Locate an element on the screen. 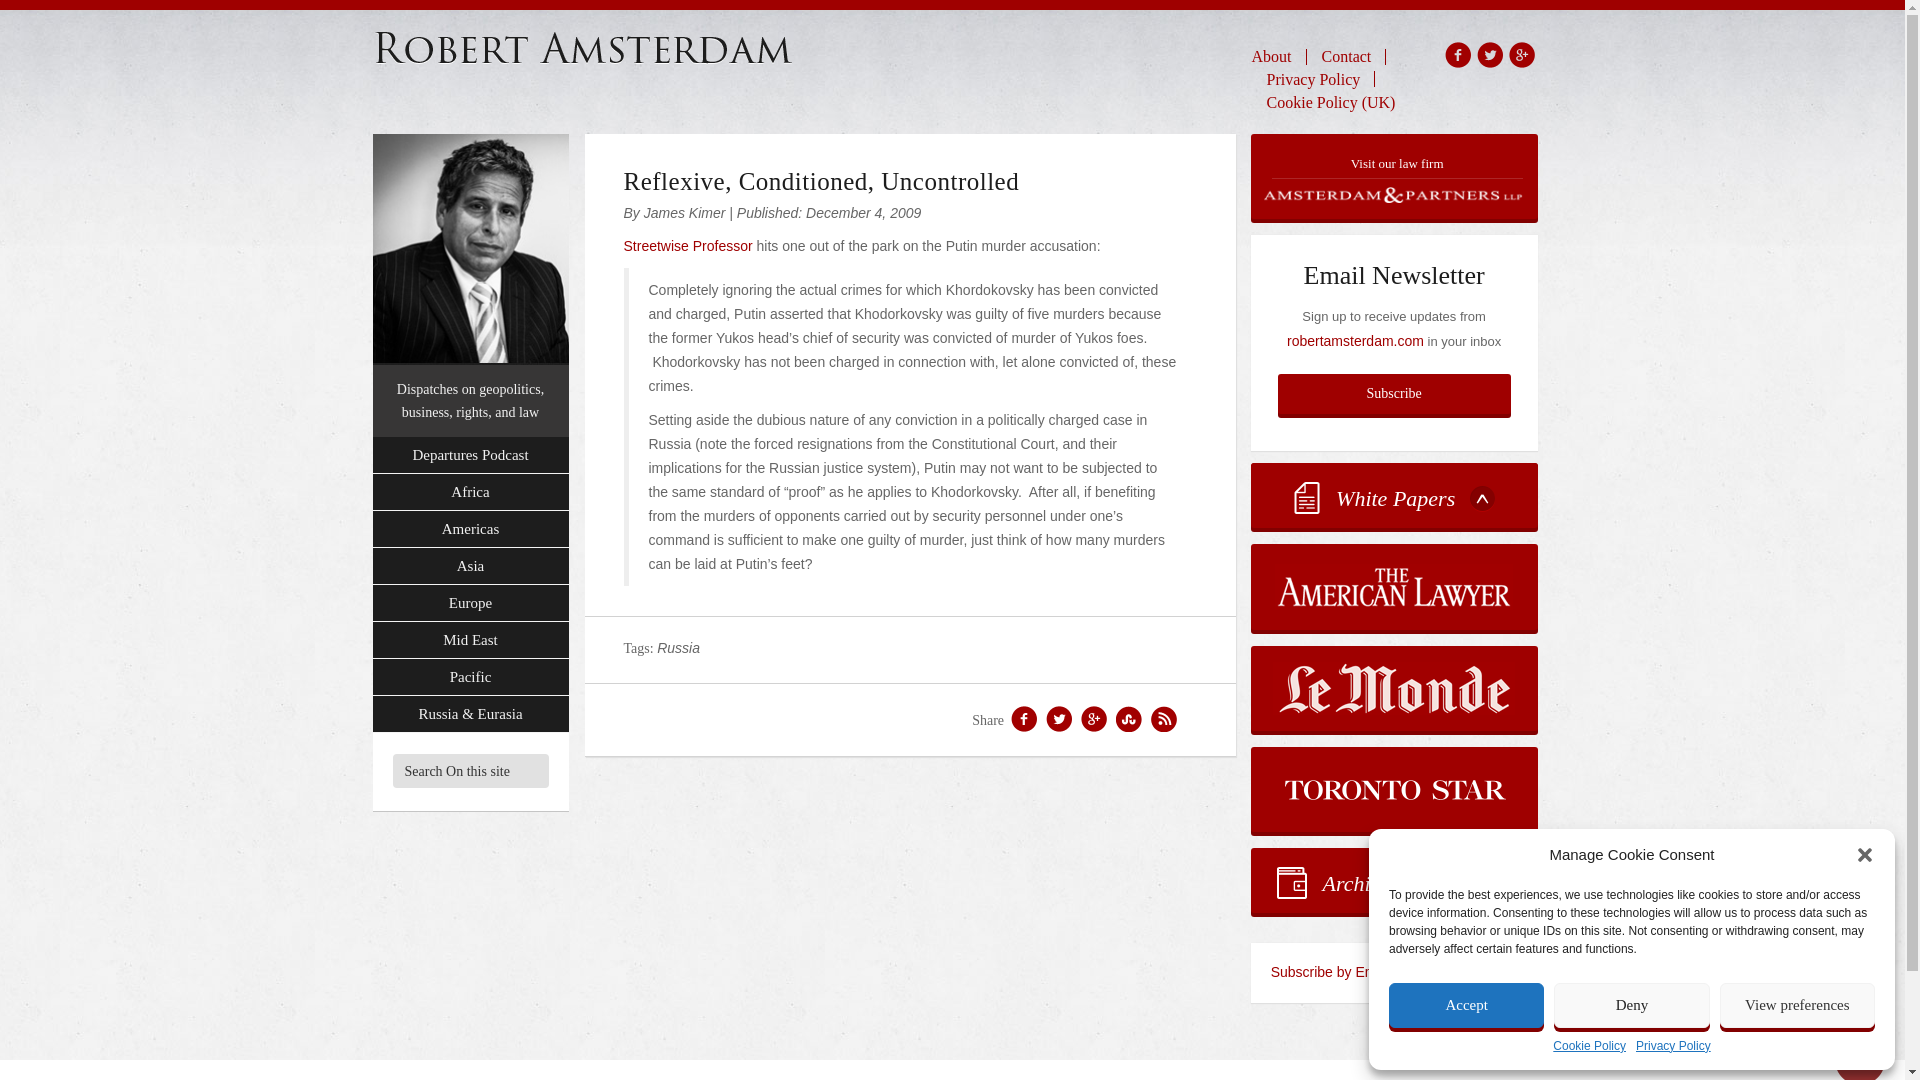 This screenshot has height=1080, width=1920. Deny is located at coordinates (1630, 1005).